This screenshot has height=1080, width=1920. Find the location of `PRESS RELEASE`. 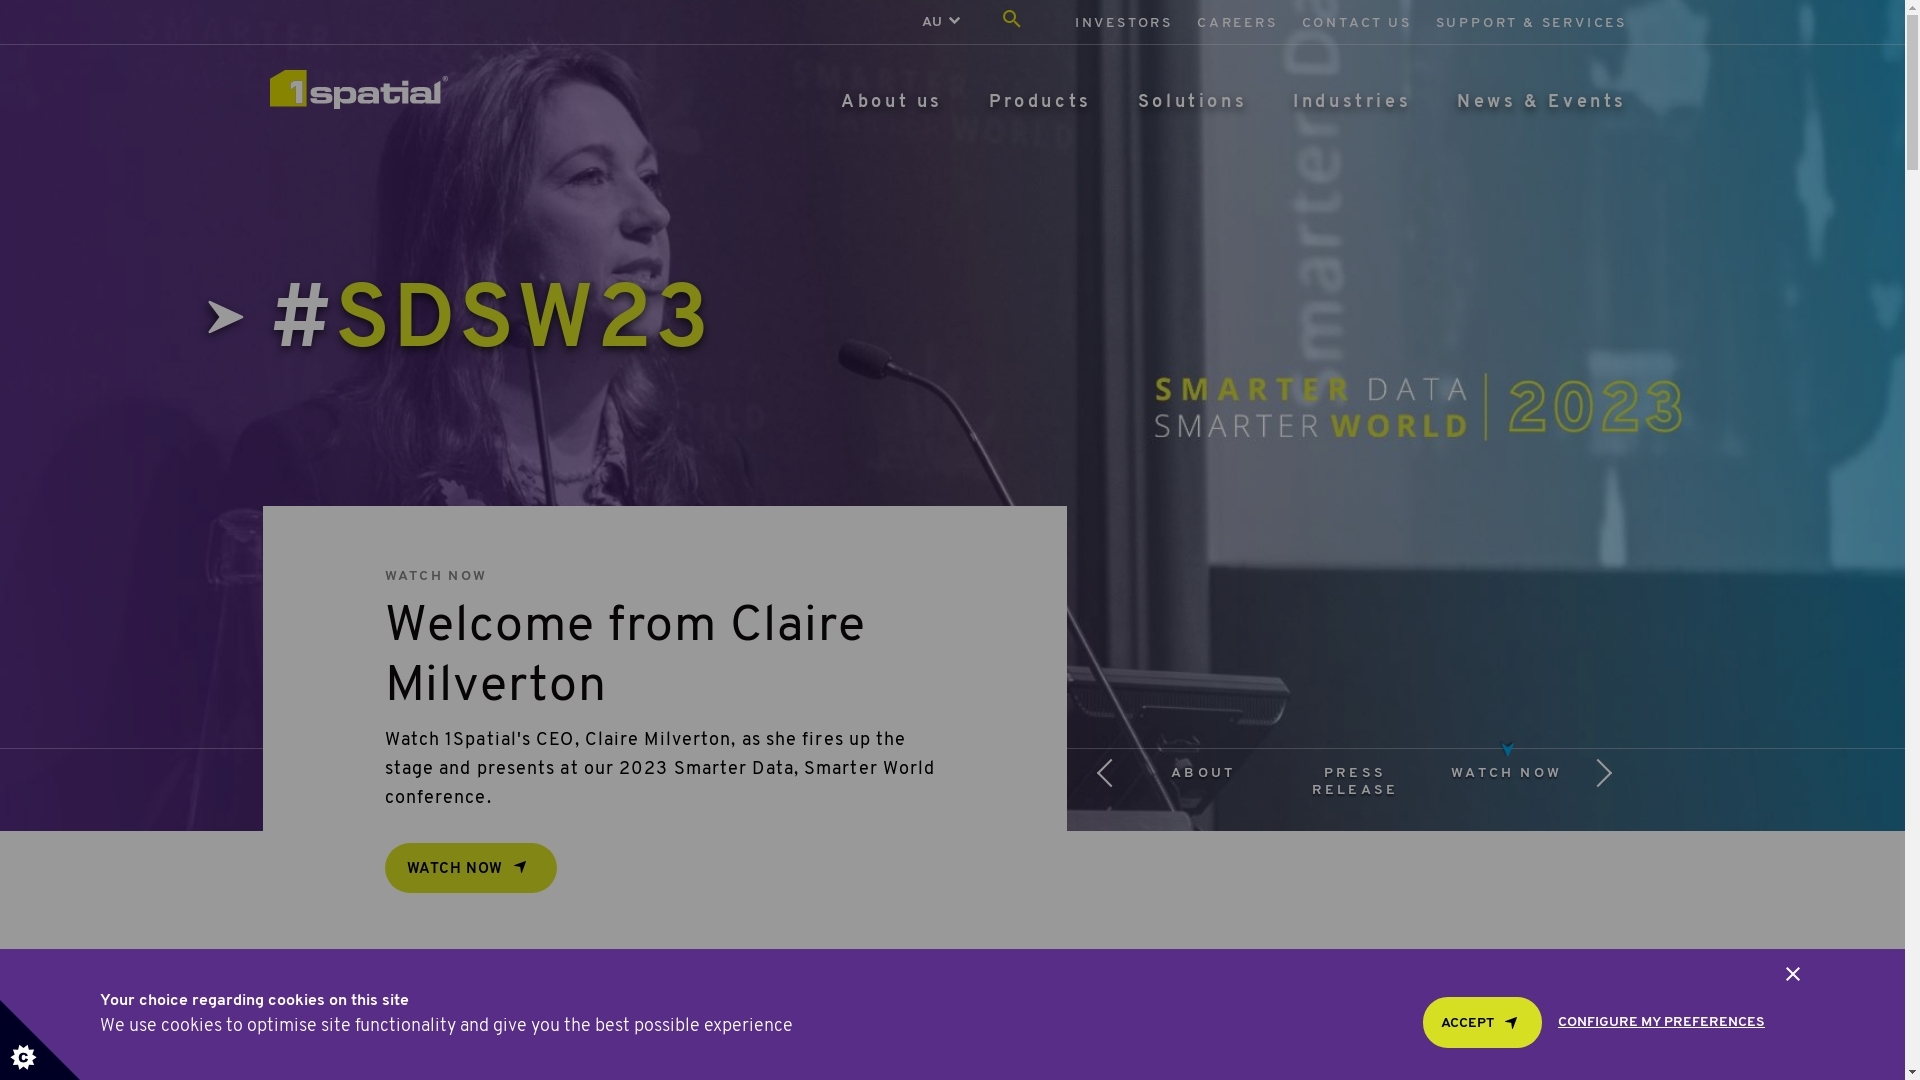

PRESS RELEASE is located at coordinates (1355, 782).